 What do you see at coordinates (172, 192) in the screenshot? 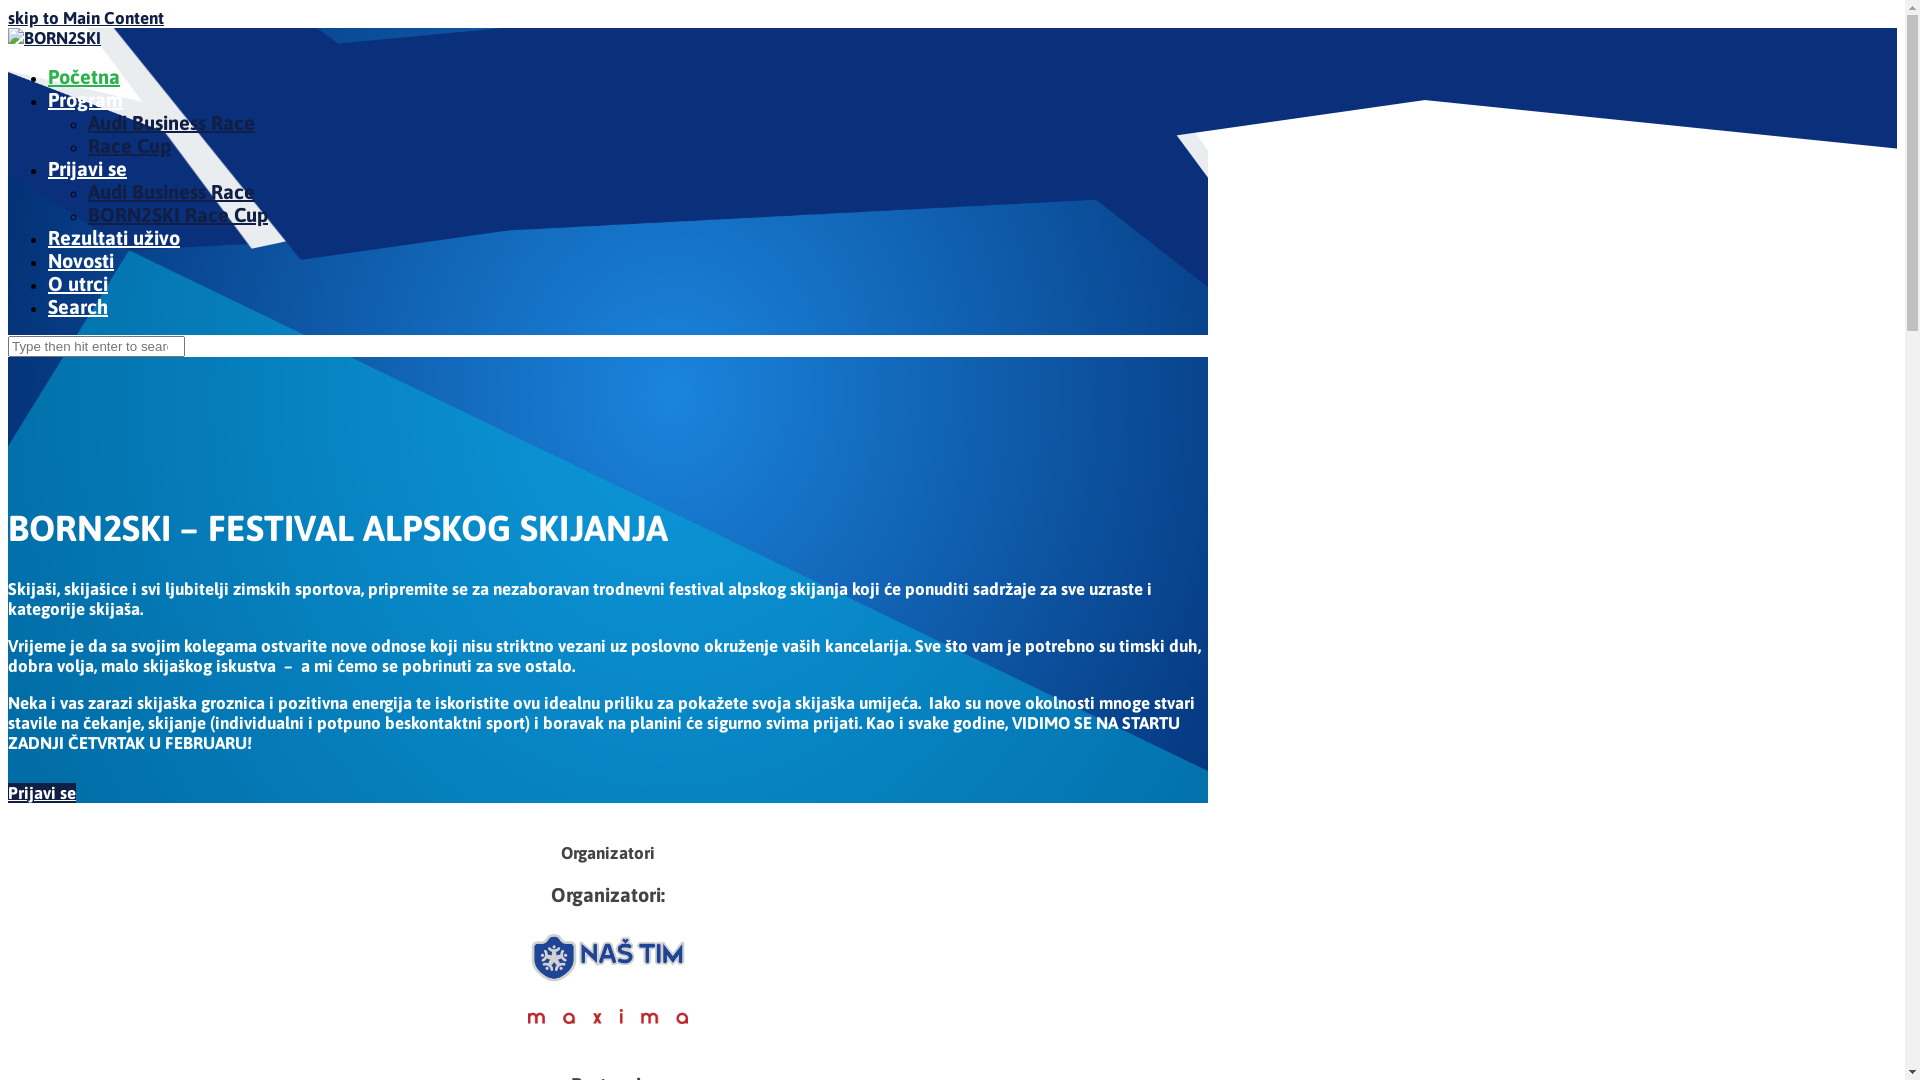
I see `Audi Business Race` at bounding box center [172, 192].